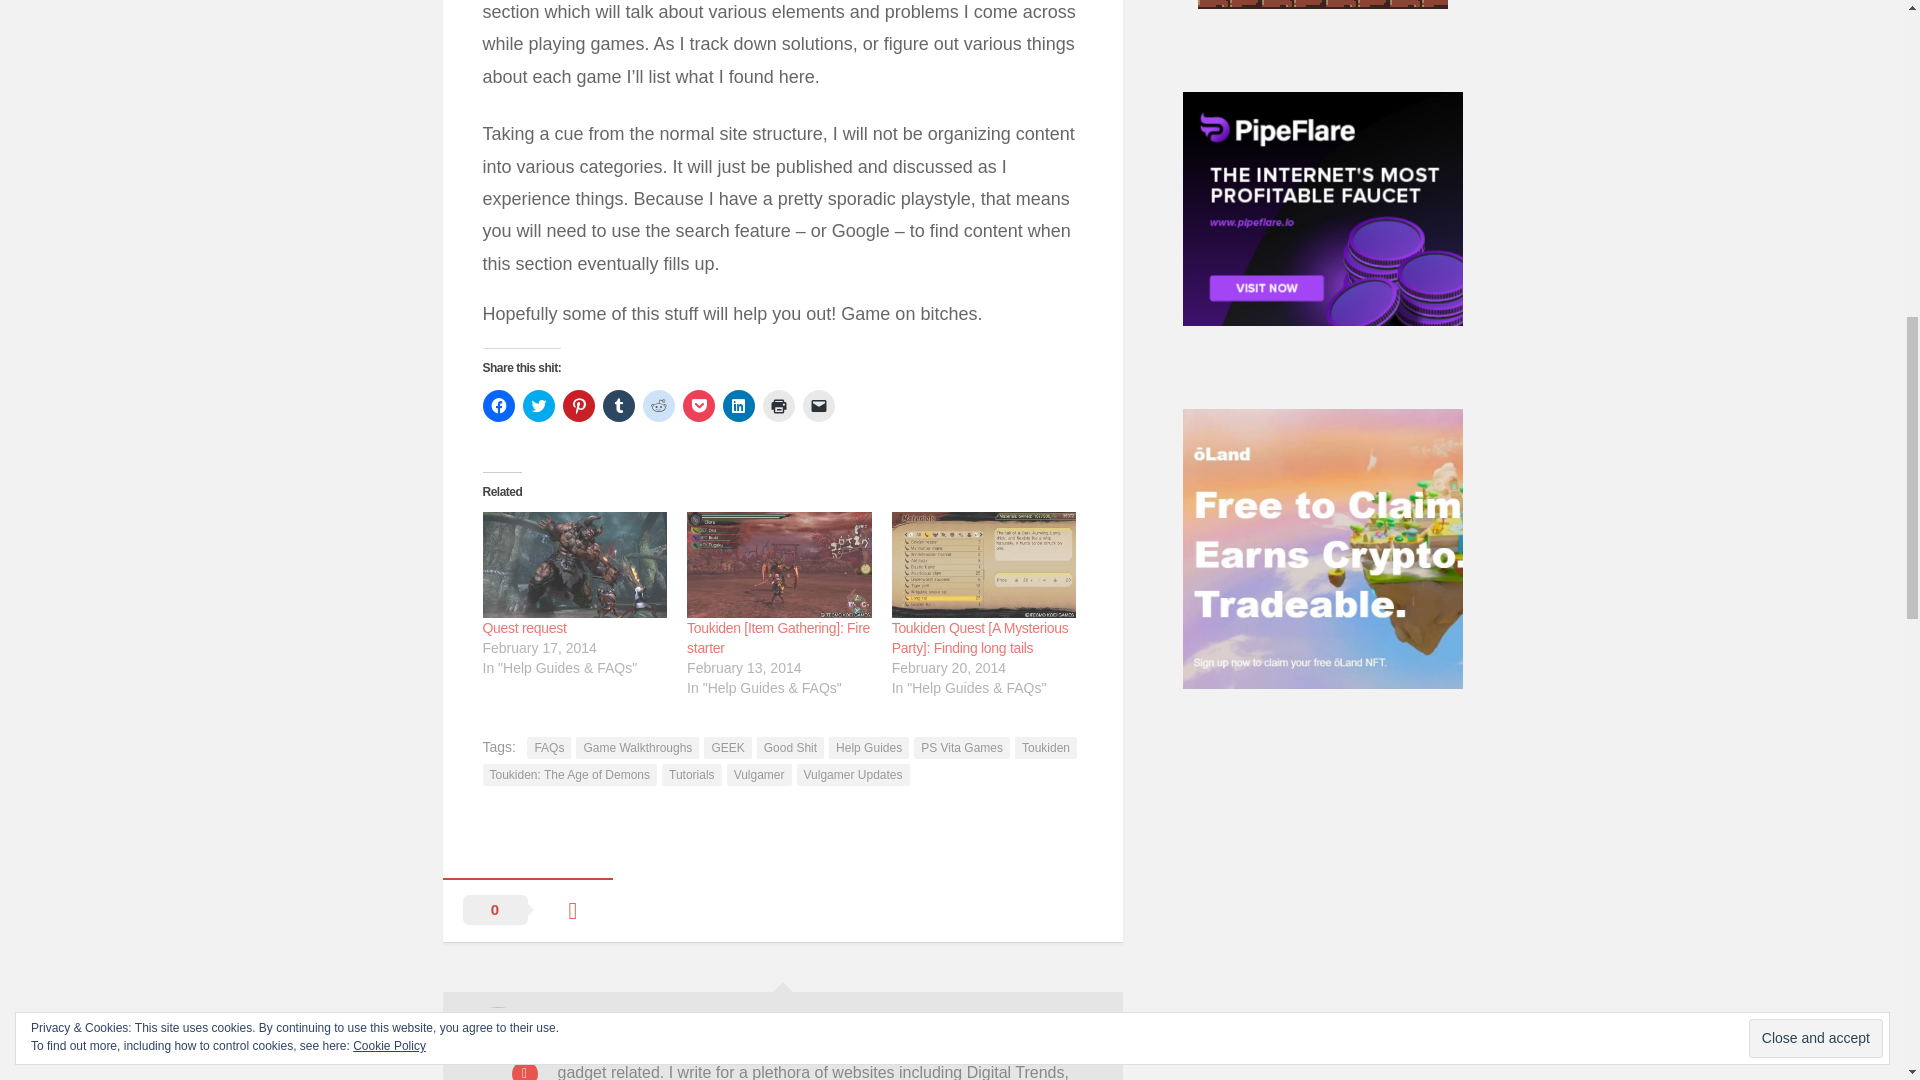 The width and height of the screenshot is (1920, 1080). What do you see at coordinates (498, 406) in the screenshot?
I see `Click to share on Facebook` at bounding box center [498, 406].